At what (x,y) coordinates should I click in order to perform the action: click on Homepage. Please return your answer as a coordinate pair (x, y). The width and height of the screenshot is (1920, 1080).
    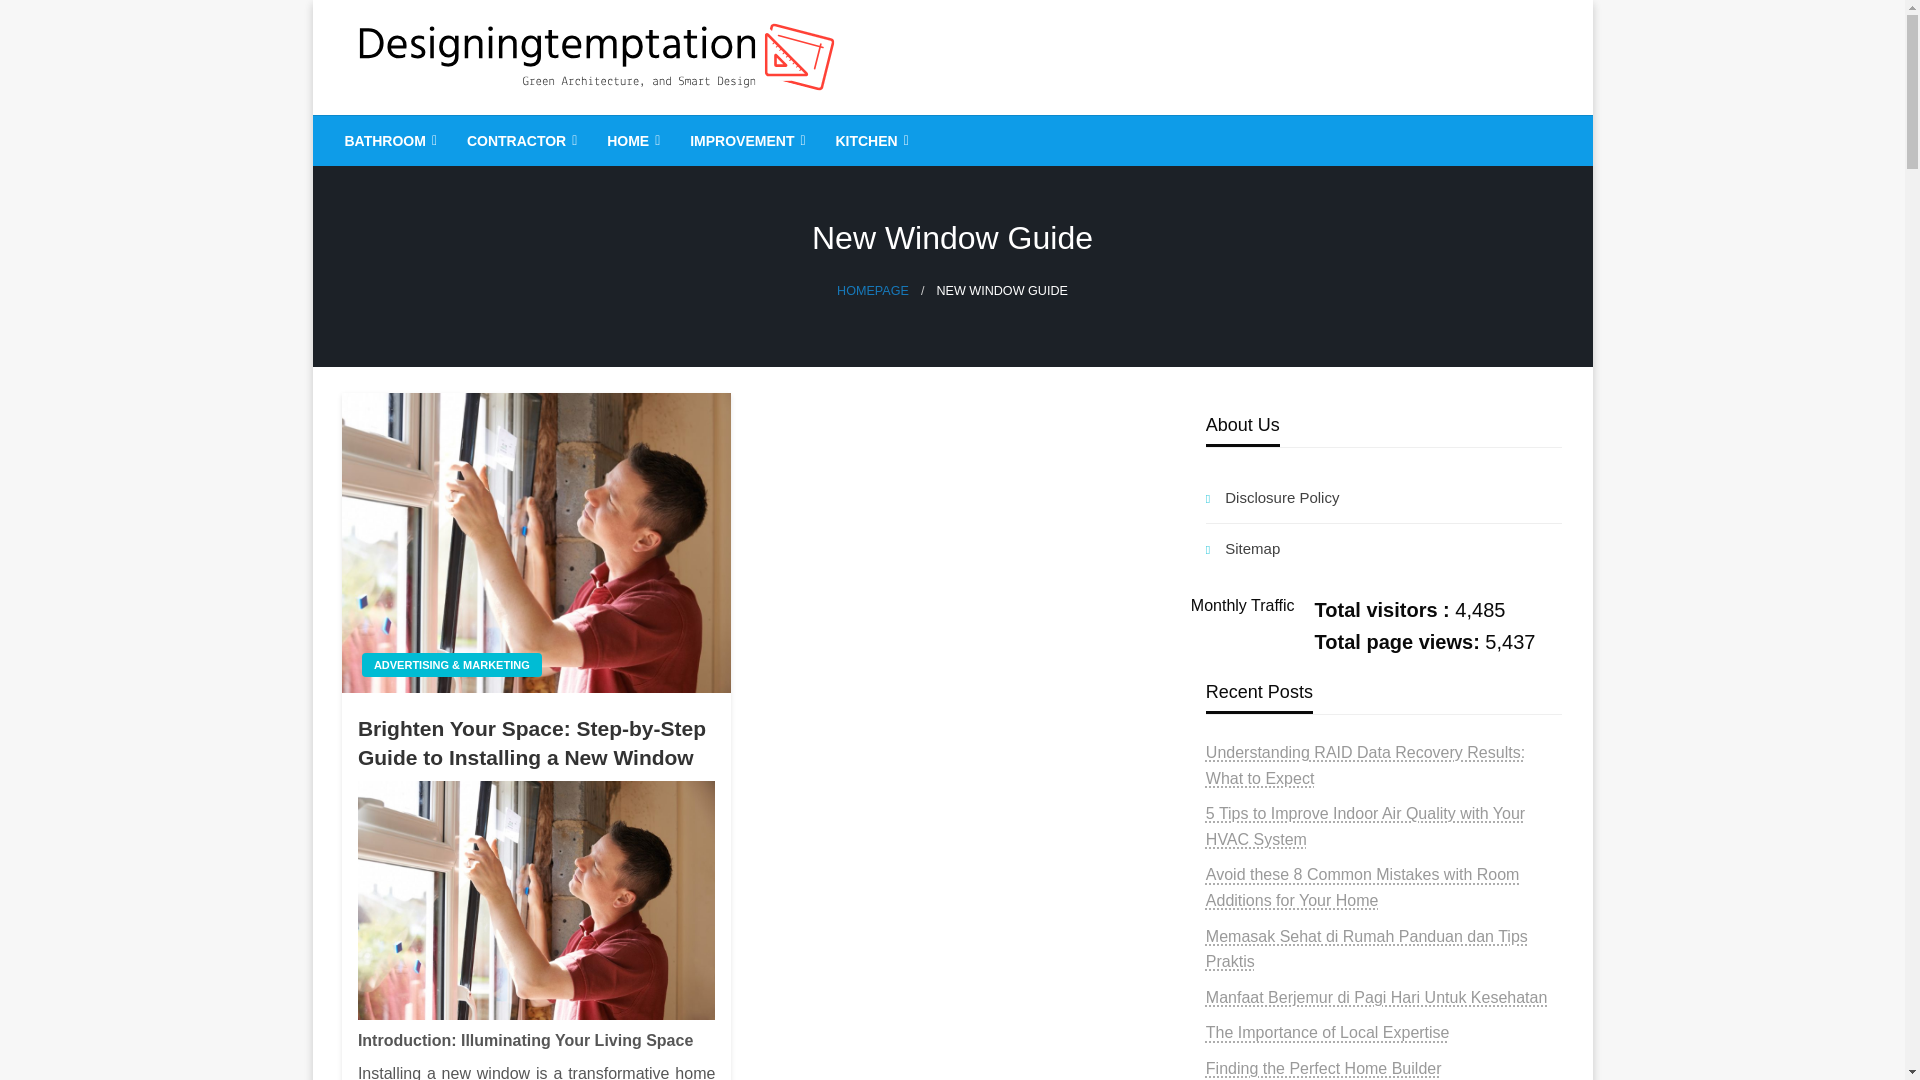
    Looking at the image, I should click on (872, 291).